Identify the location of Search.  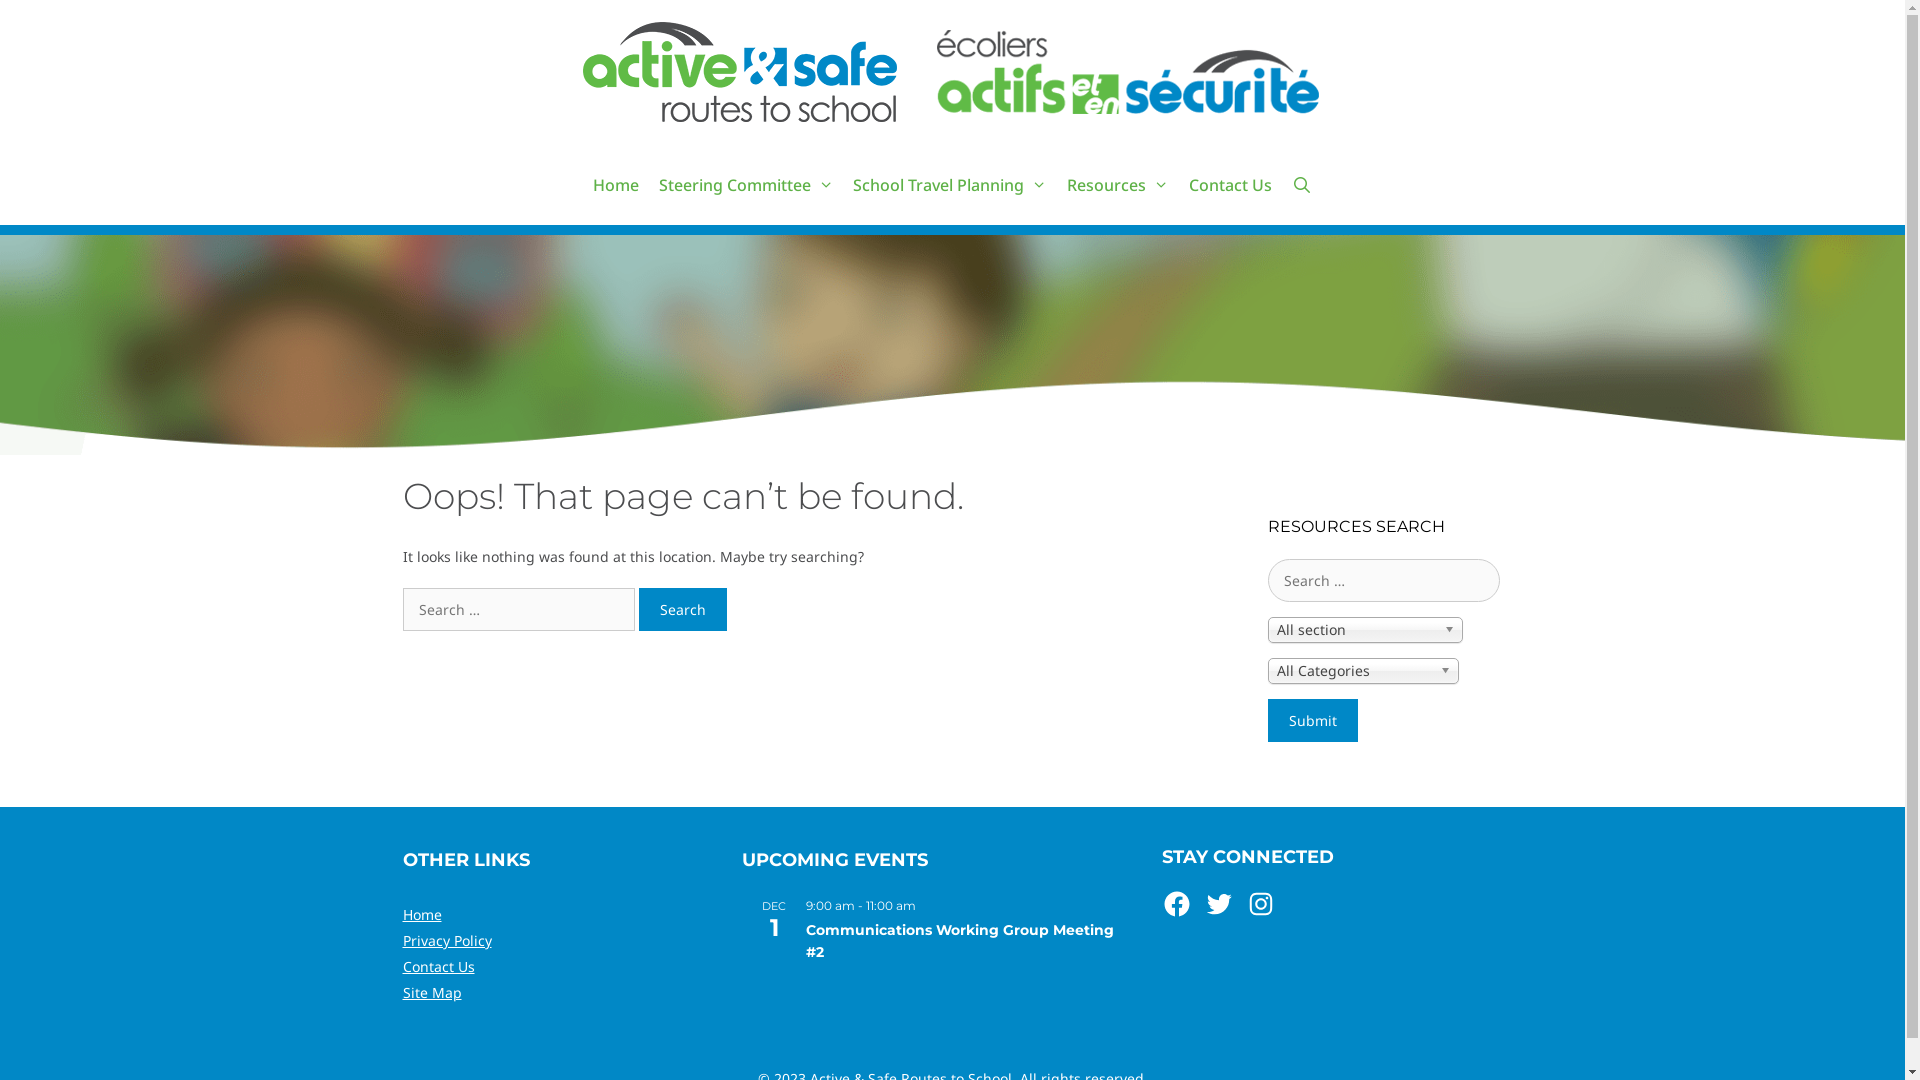
(682, 610).